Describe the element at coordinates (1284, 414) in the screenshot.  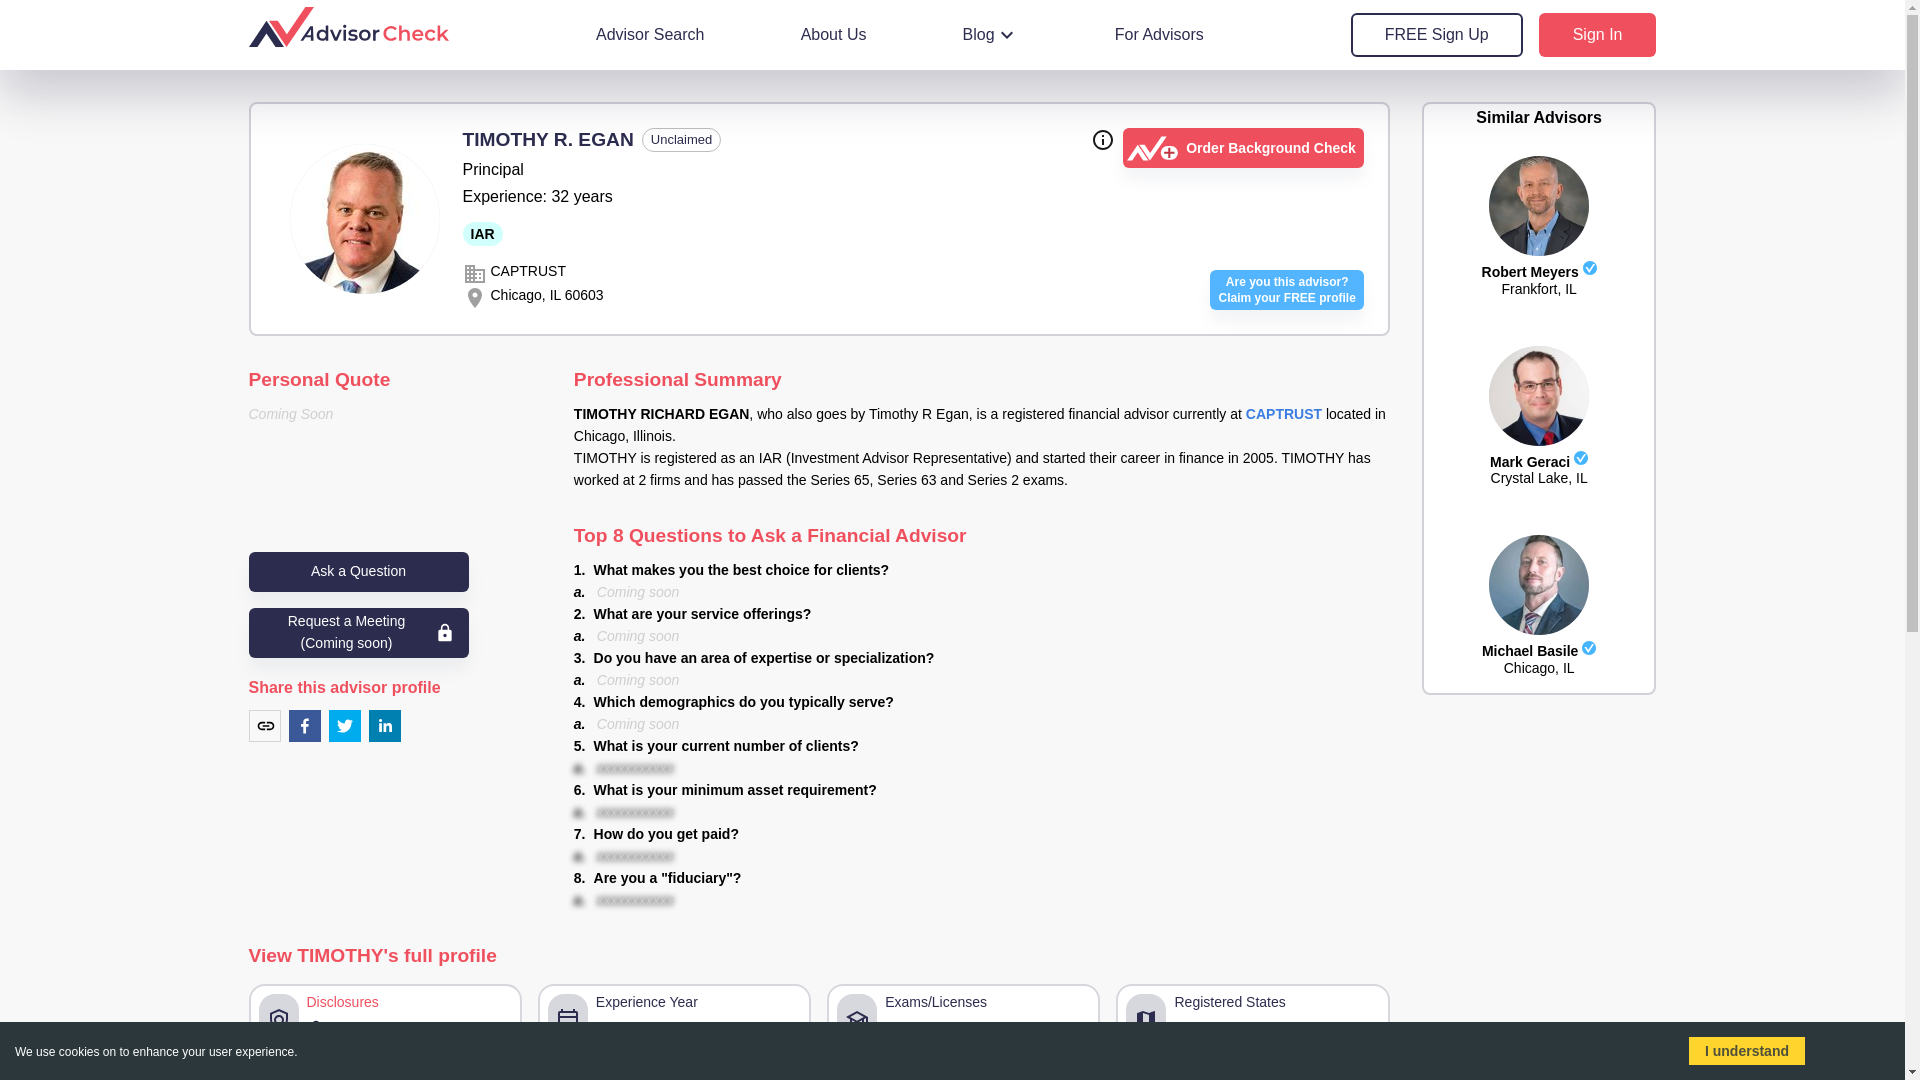
I see `CAPTRUST` at that location.